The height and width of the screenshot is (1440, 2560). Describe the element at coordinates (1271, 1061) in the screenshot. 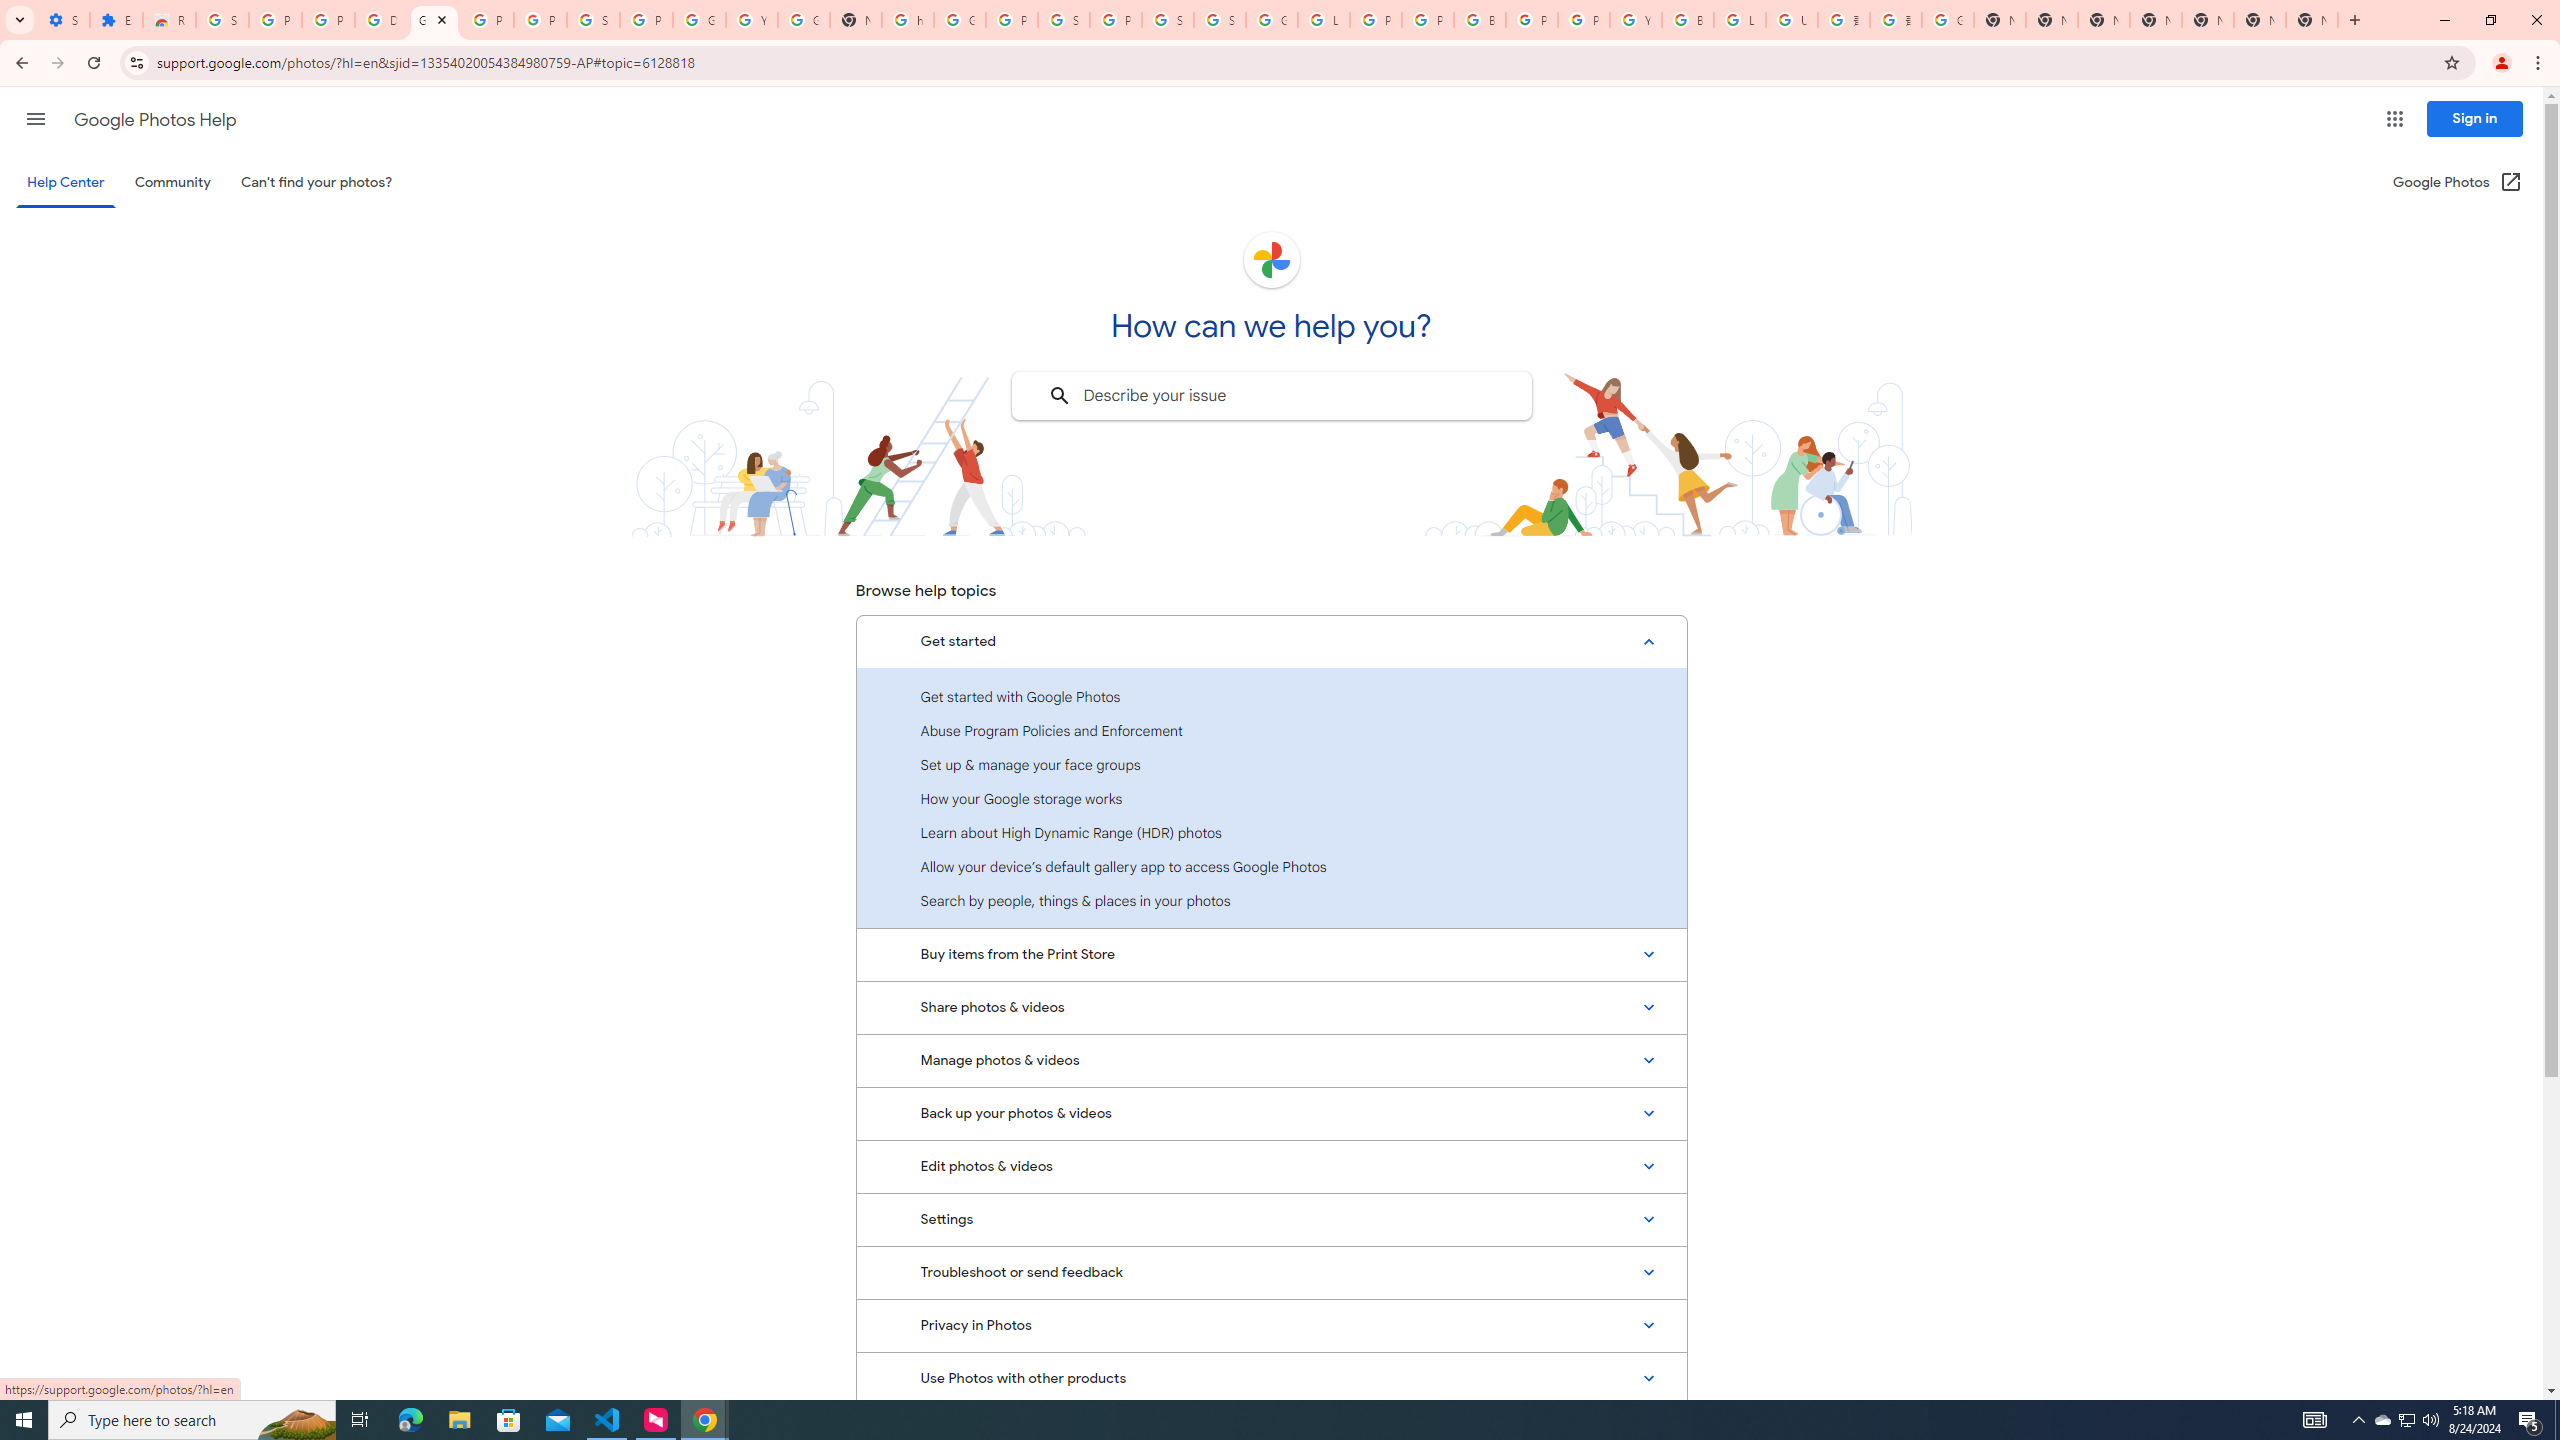

I see `Manage photos & videos` at that location.